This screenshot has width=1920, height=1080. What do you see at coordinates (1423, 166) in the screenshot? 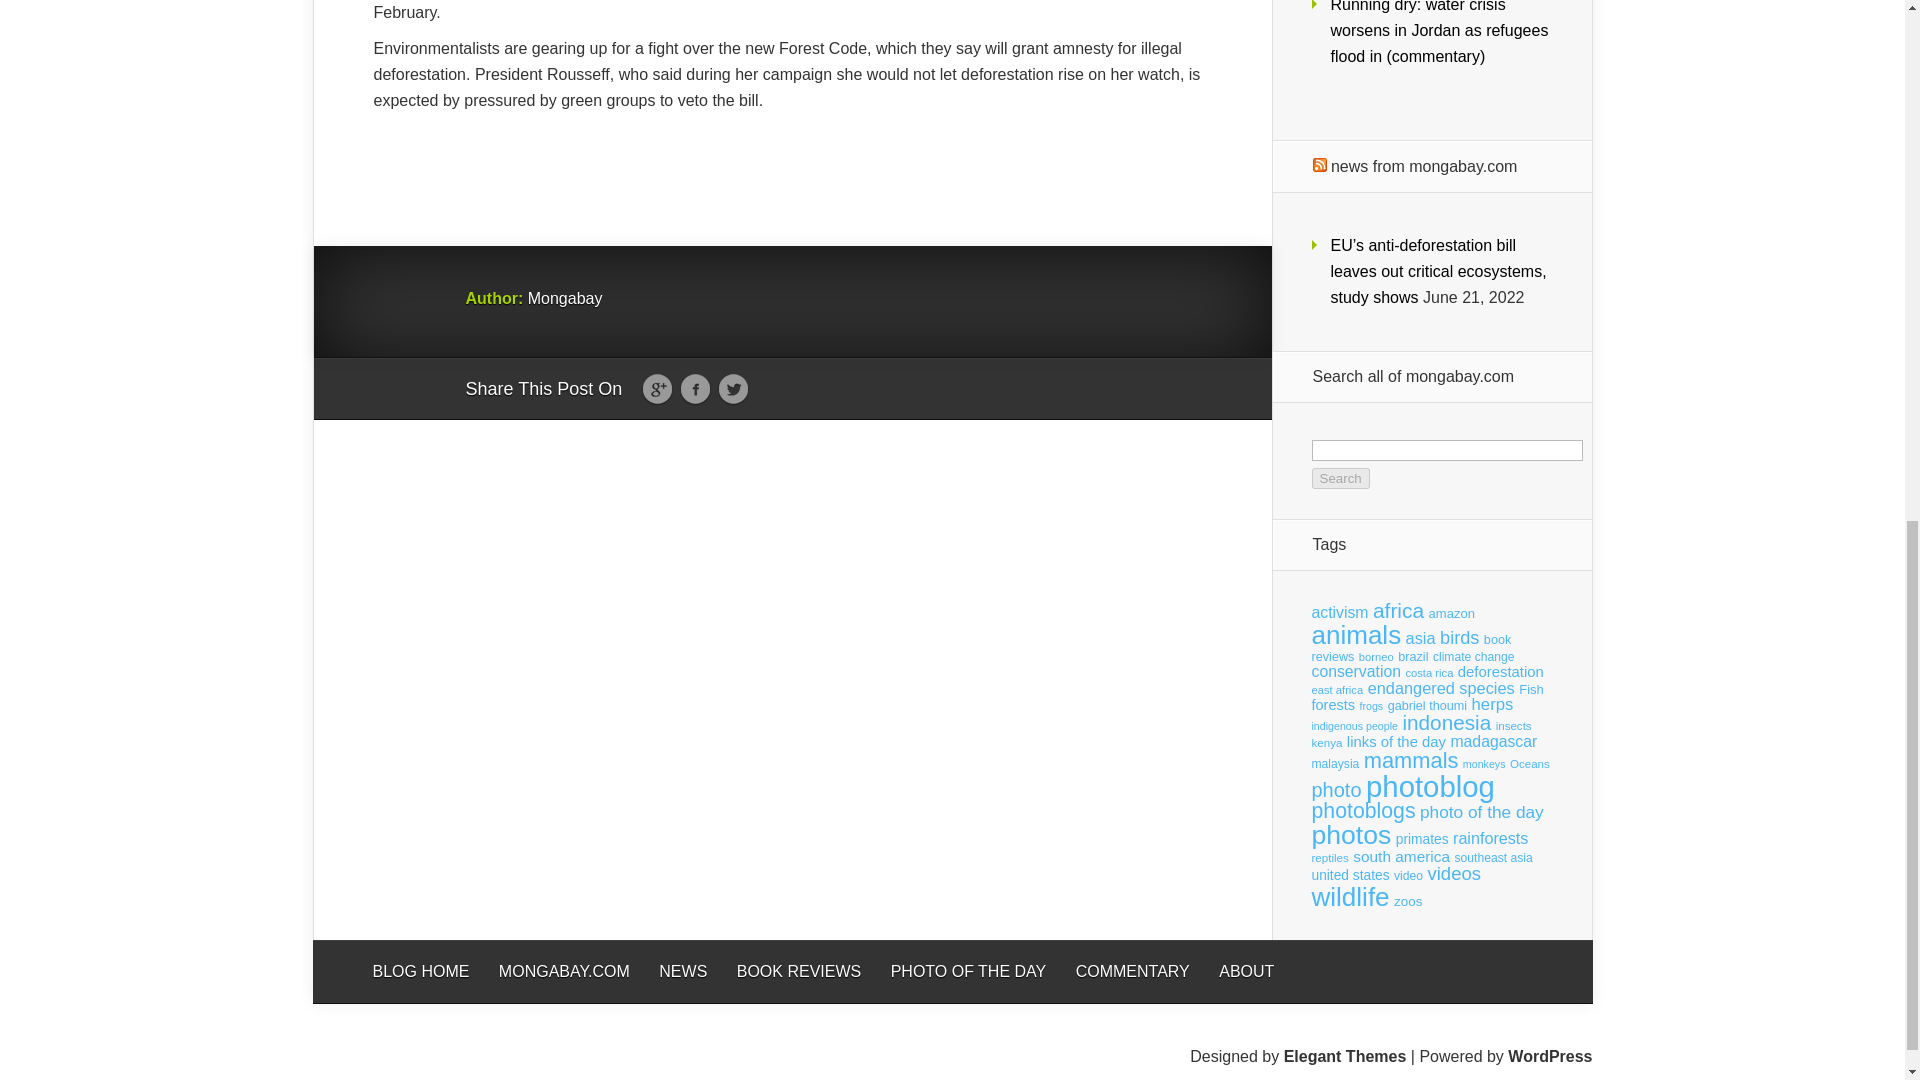
I see `news from mongabay.com` at bounding box center [1423, 166].